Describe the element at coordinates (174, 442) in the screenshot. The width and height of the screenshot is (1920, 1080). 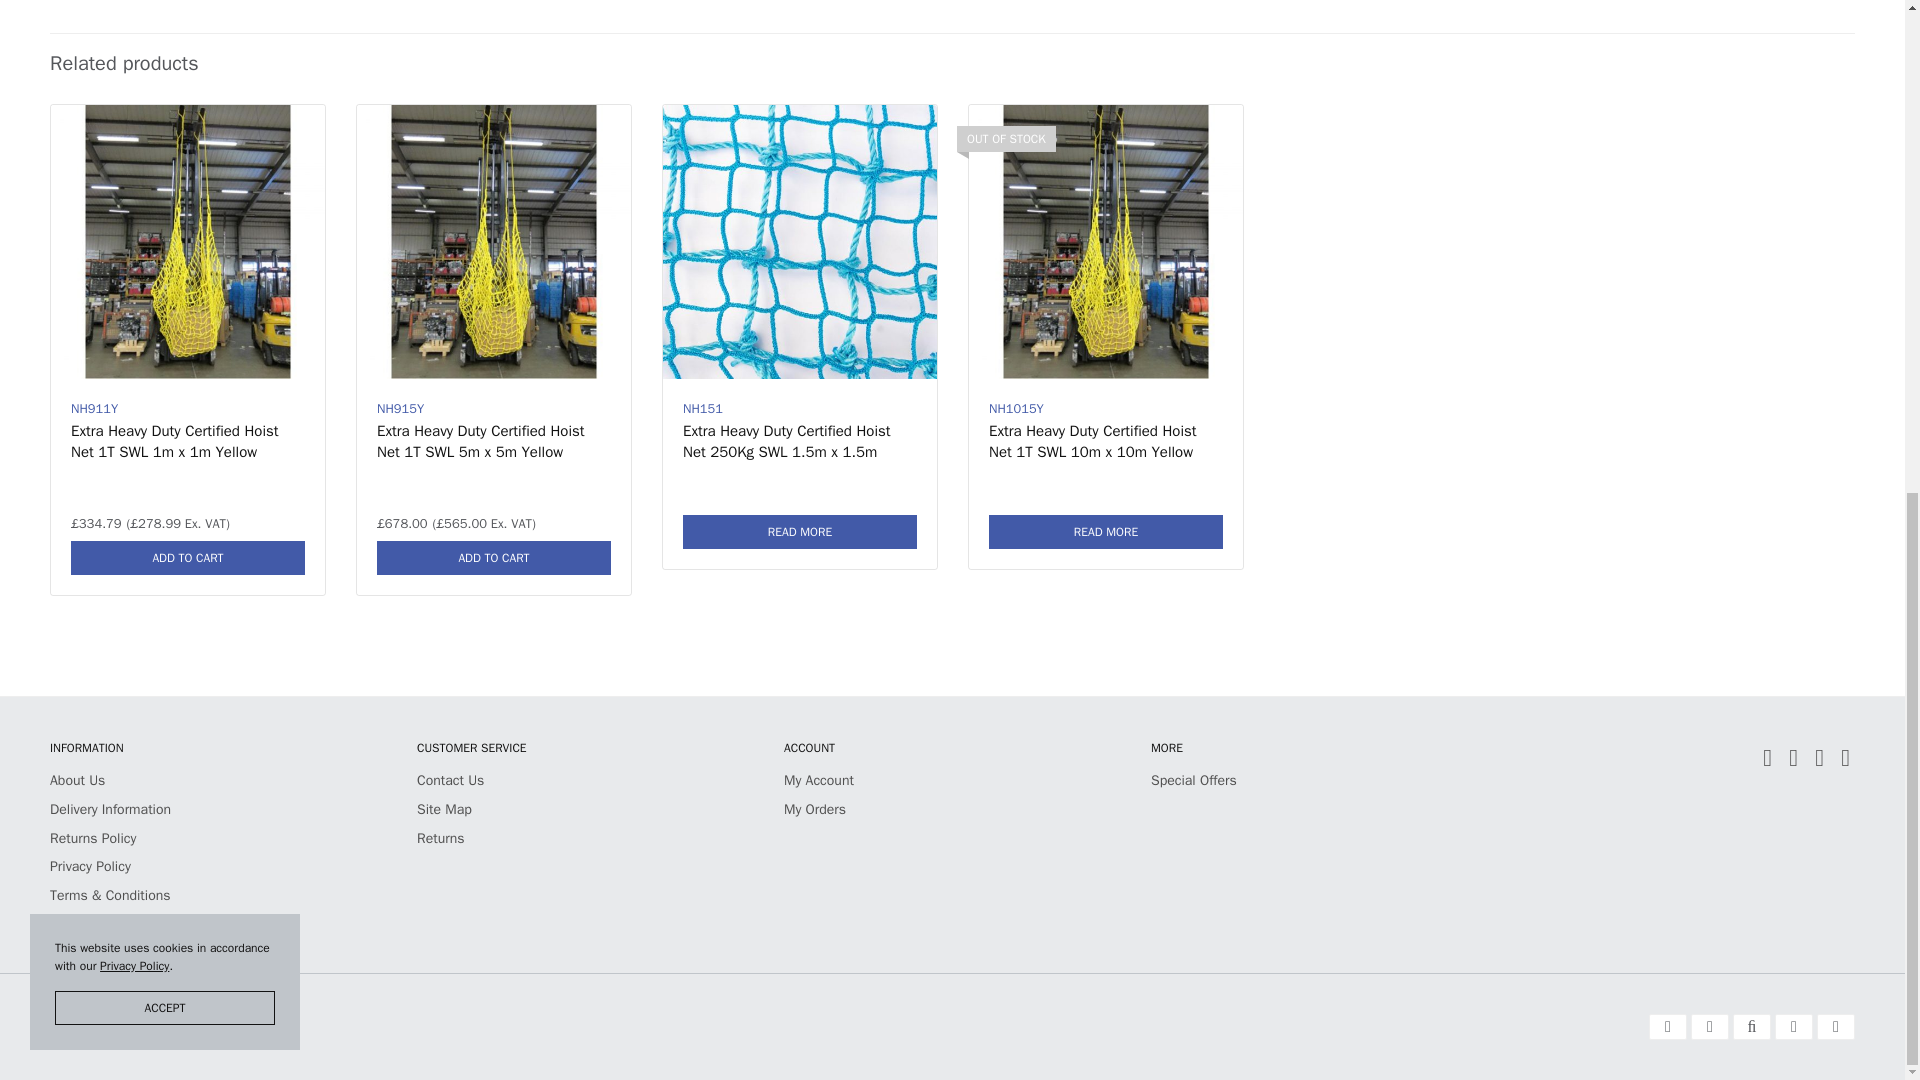
I see `Extra Heavy Duty Certified Hoist Net 1T SWL 1m x 1m Yellow` at that location.